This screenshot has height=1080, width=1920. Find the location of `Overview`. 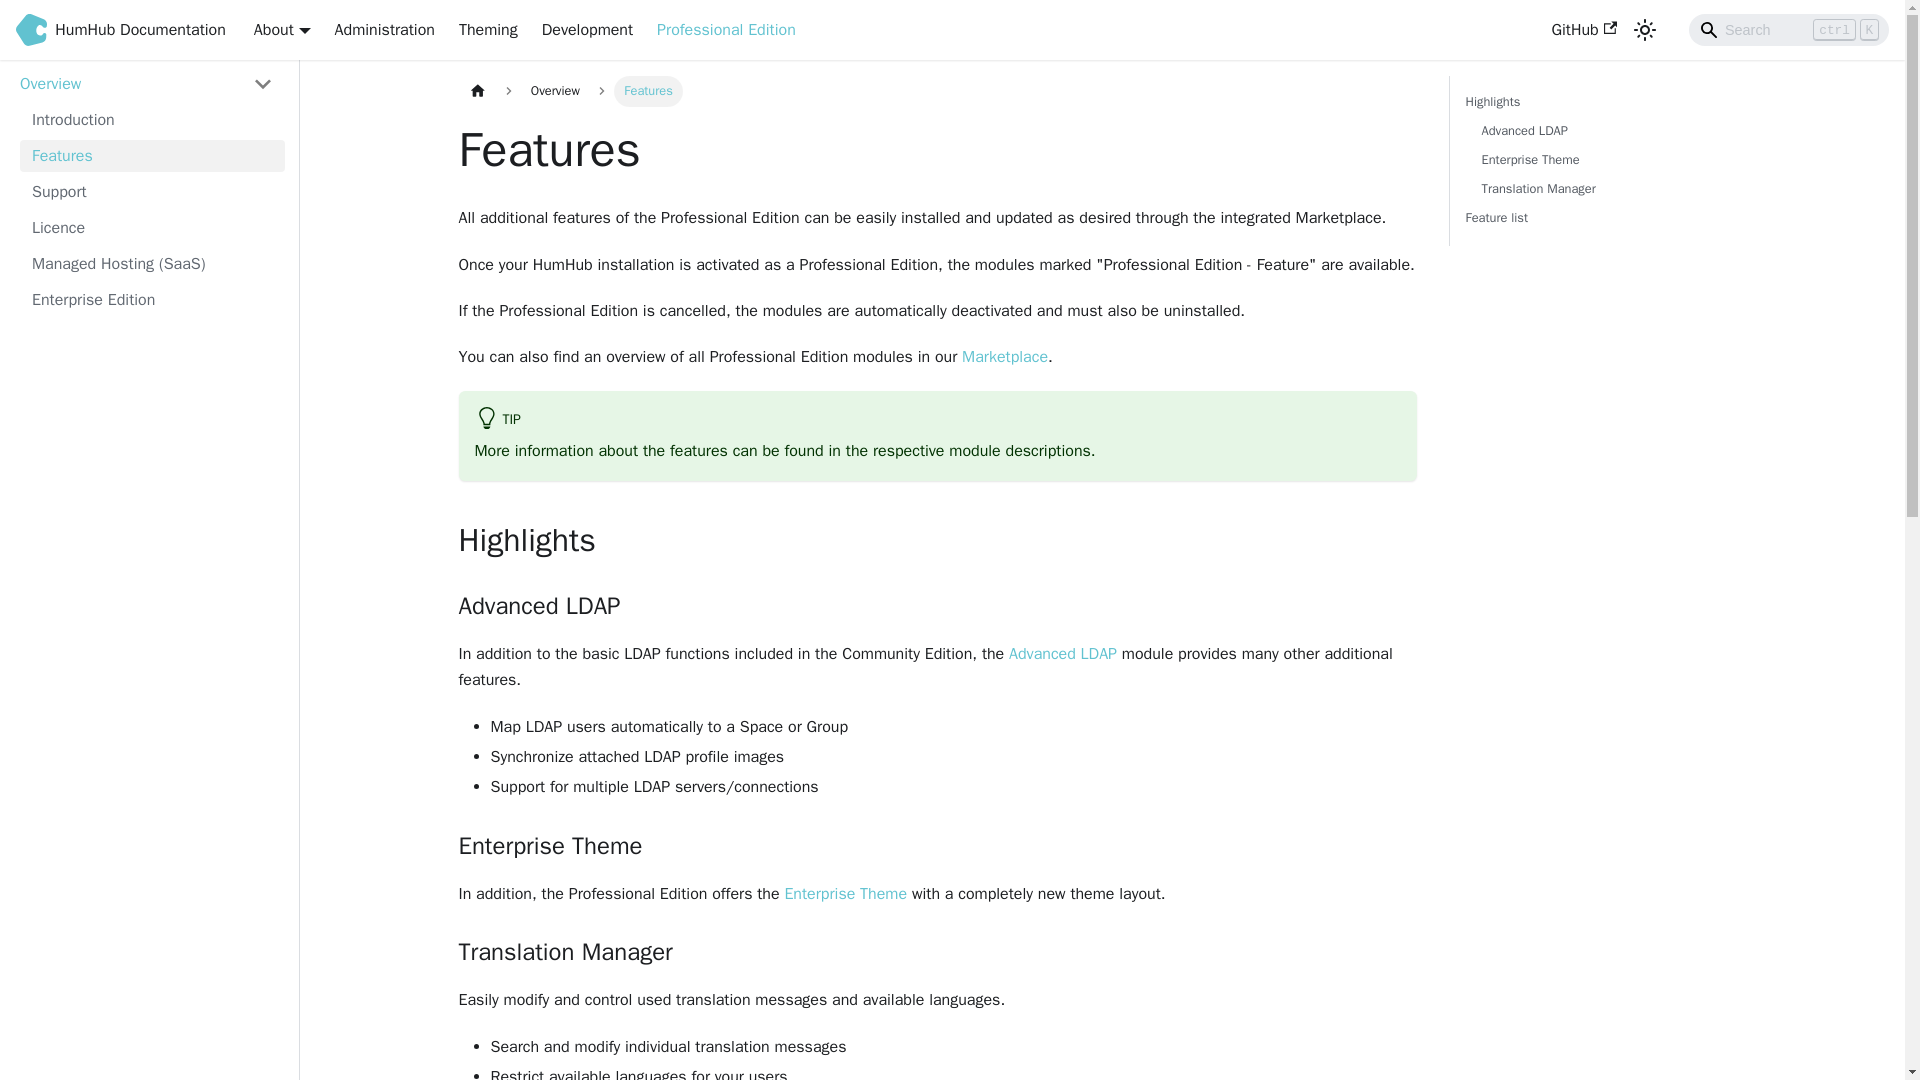

Overview is located at coordinates (146, 84).